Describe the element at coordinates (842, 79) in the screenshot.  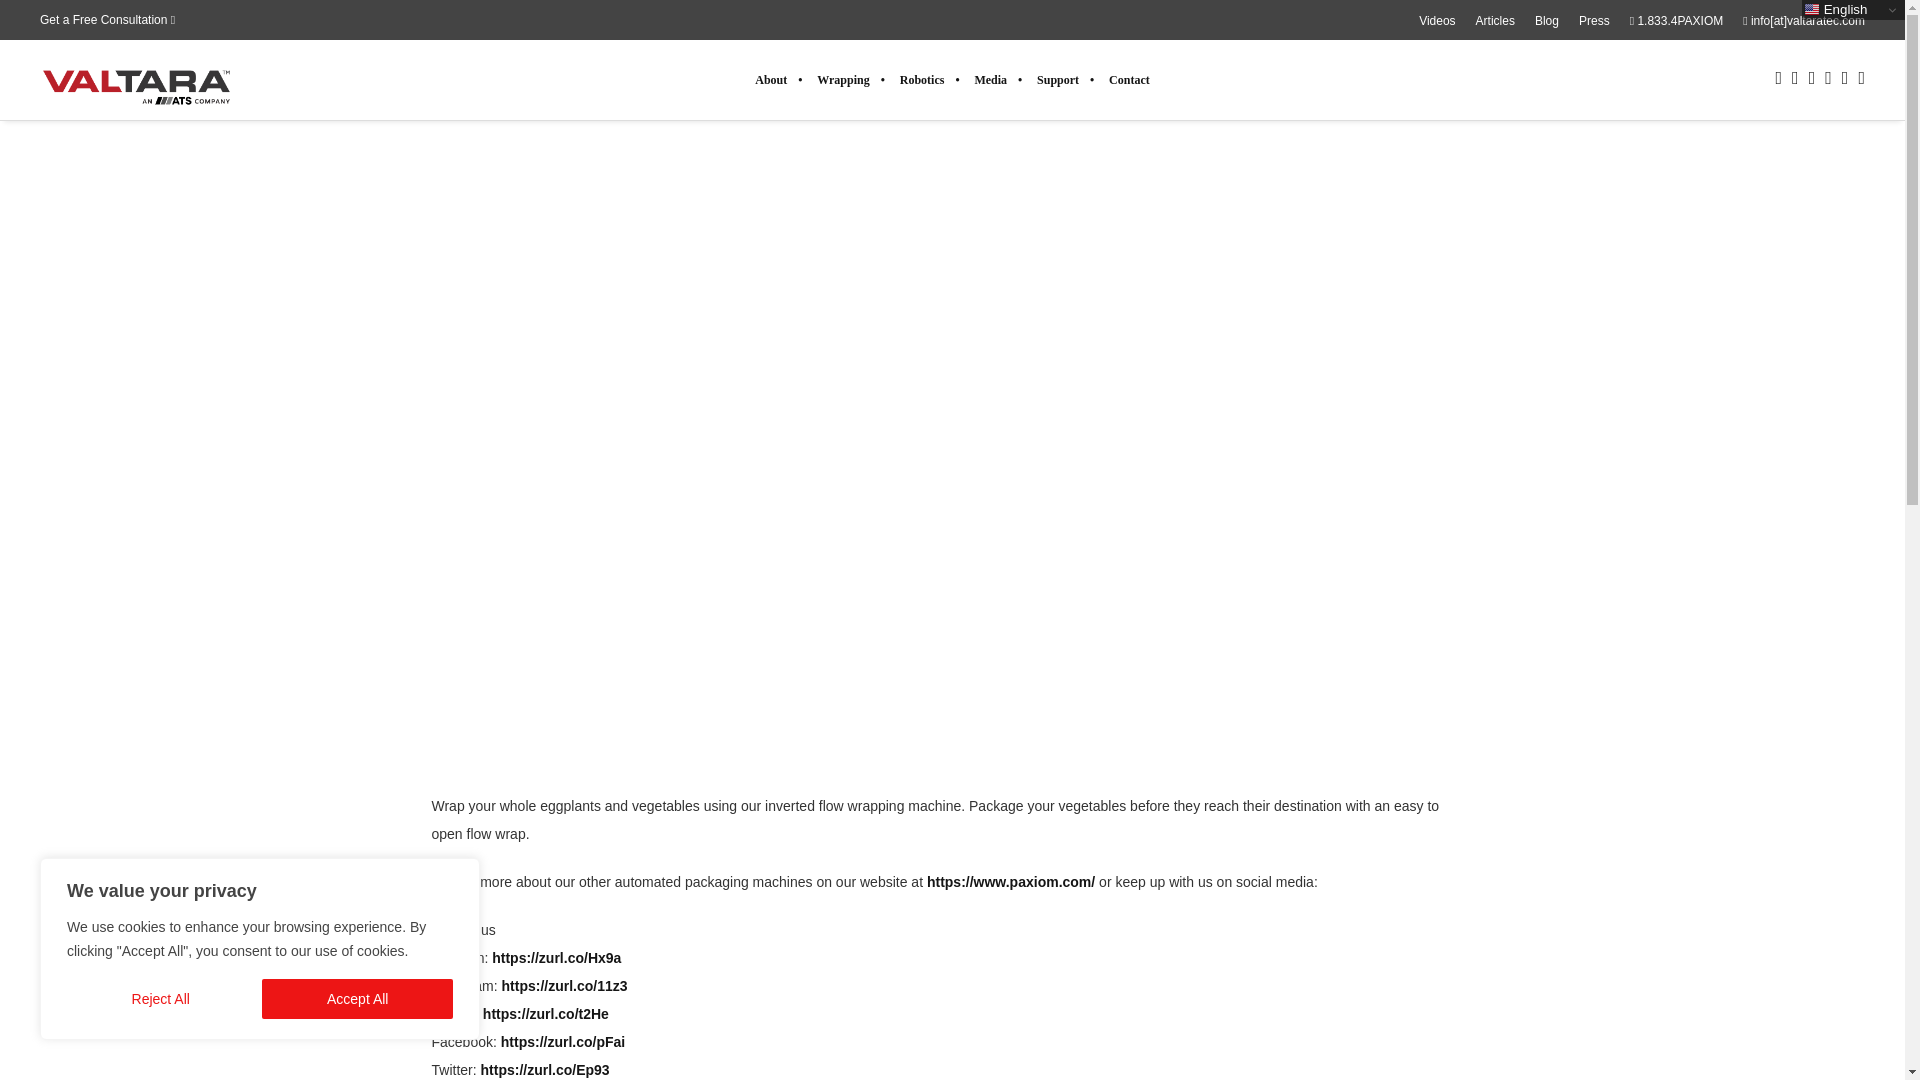
I see `Wrapping` at that location.